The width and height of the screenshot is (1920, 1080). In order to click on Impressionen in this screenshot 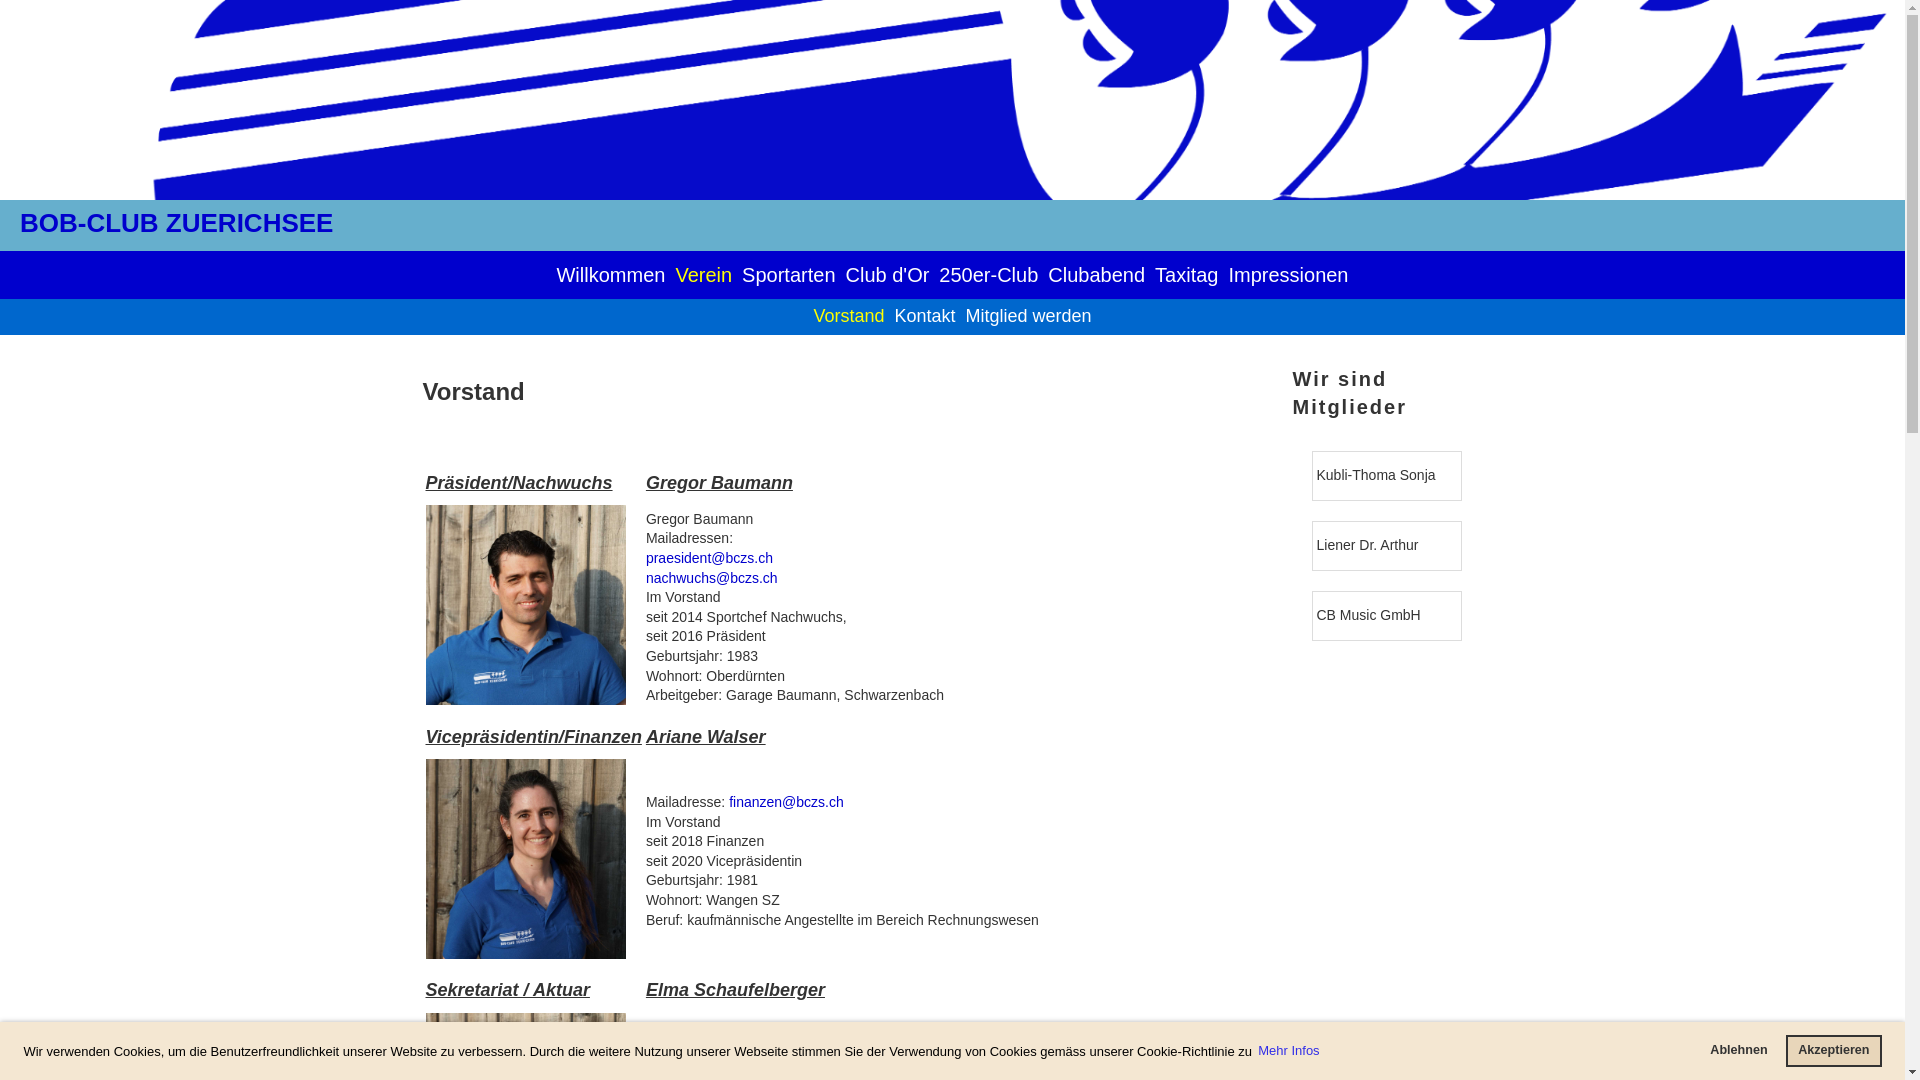, I will do `click(1288, 275)`.